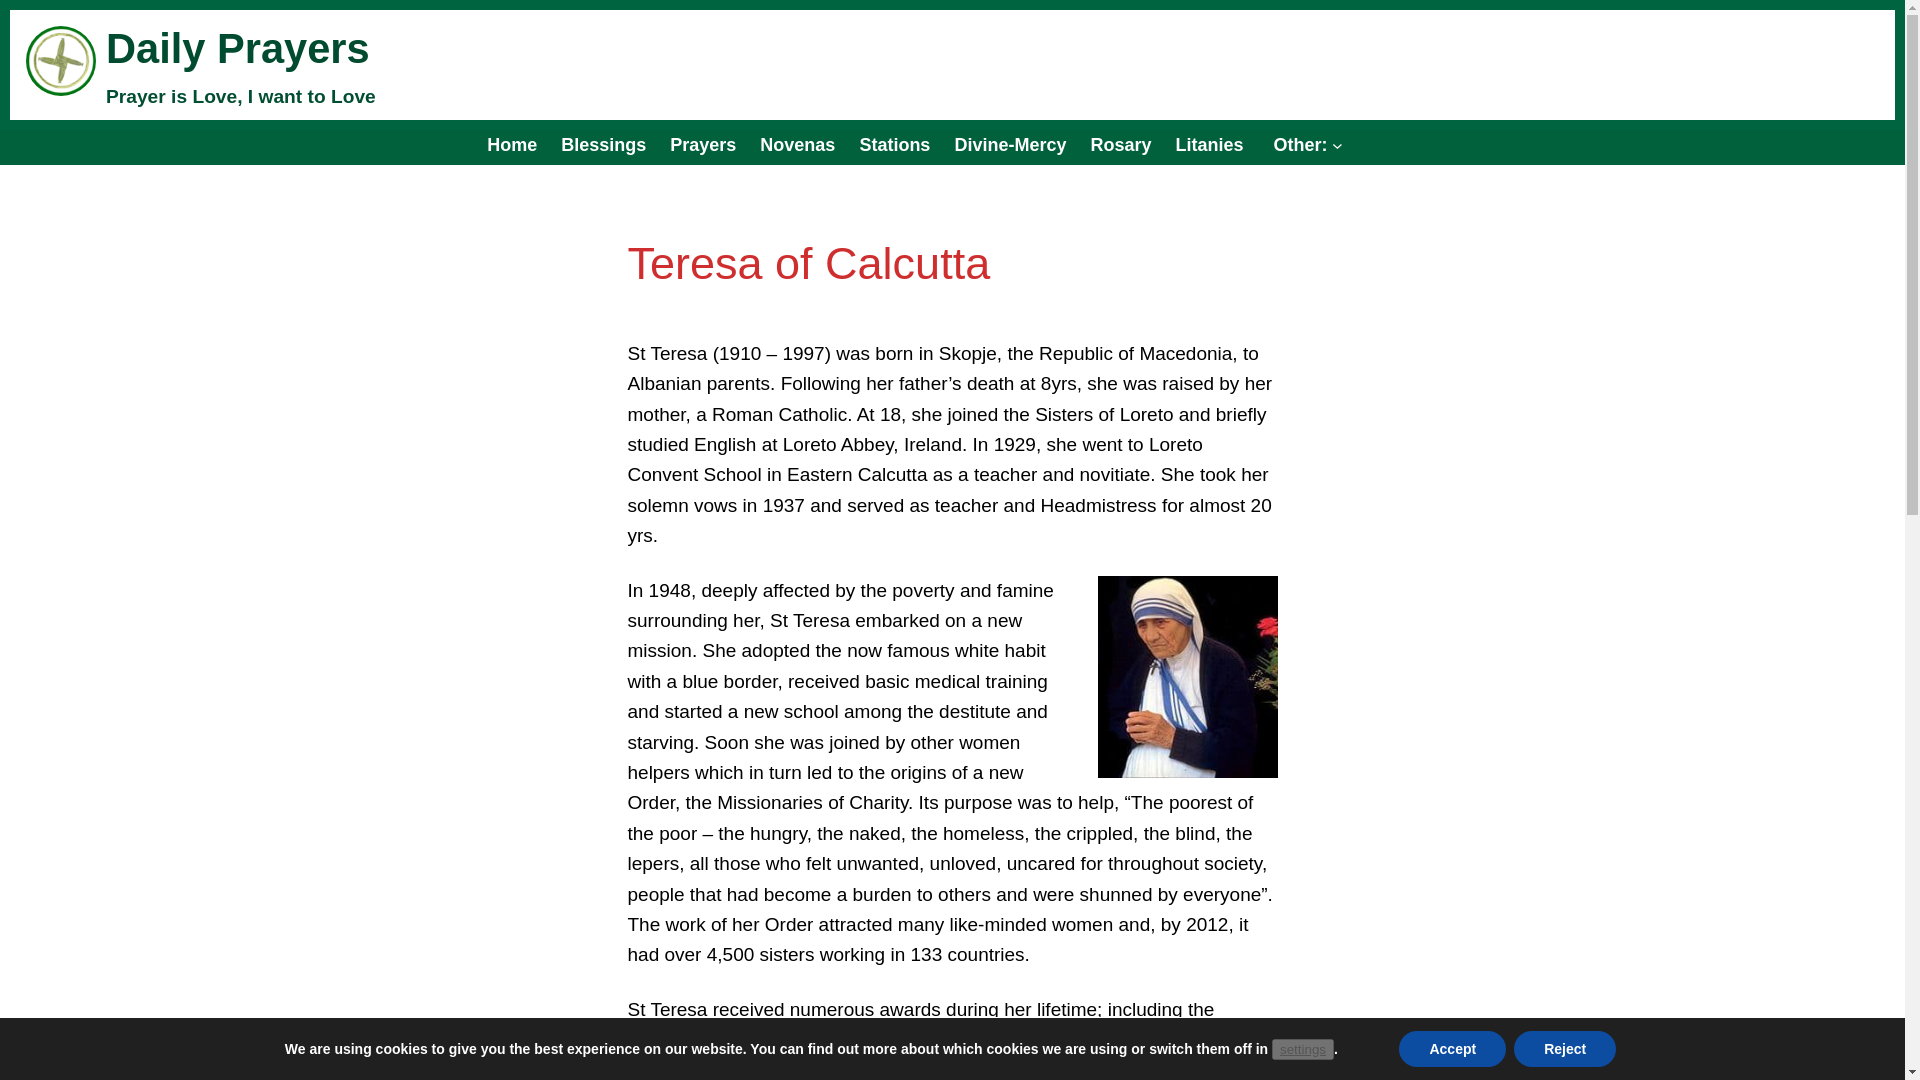 This screenshot has width=1920, height=1080. I want to click on Blessings, so click(602, 144).